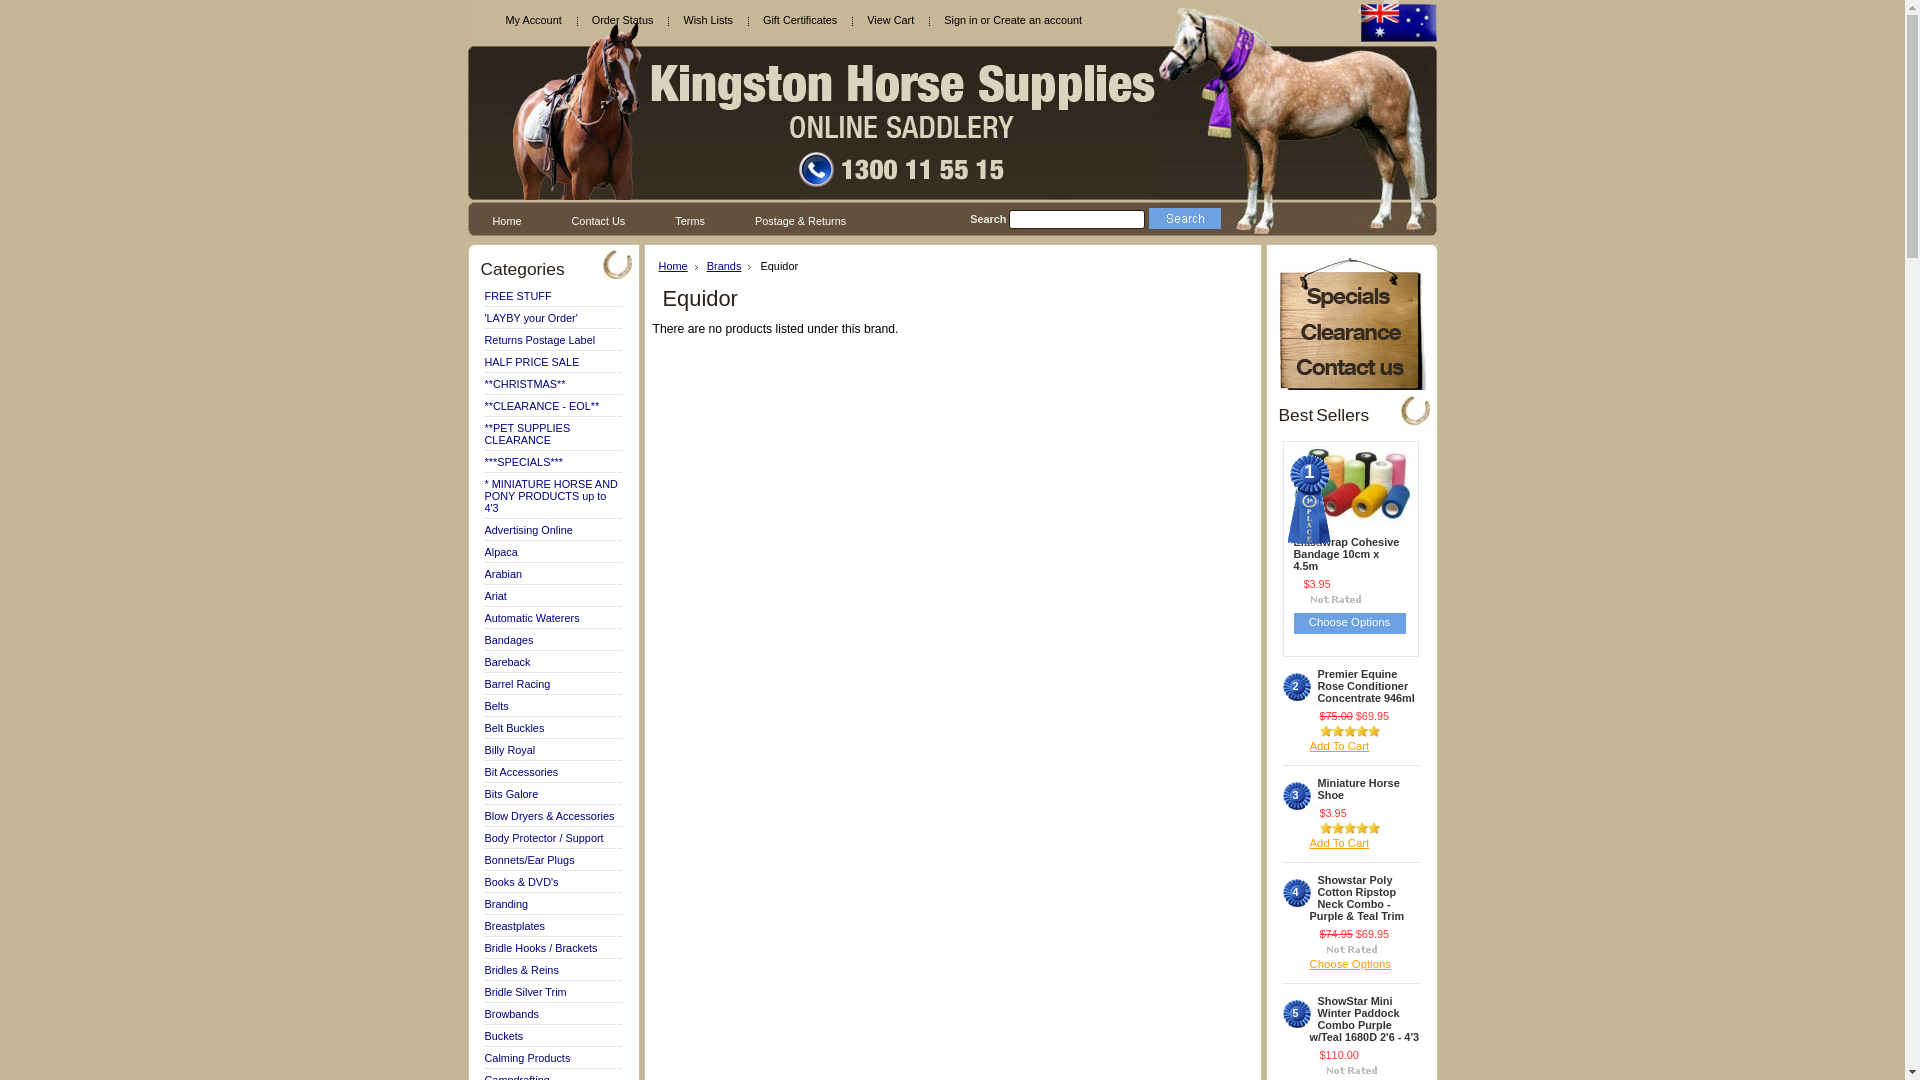  I want to click on Showstar Poly Cotton Ripstop Neck Combo - Purple & Teal Trim, so click(1365, 900).